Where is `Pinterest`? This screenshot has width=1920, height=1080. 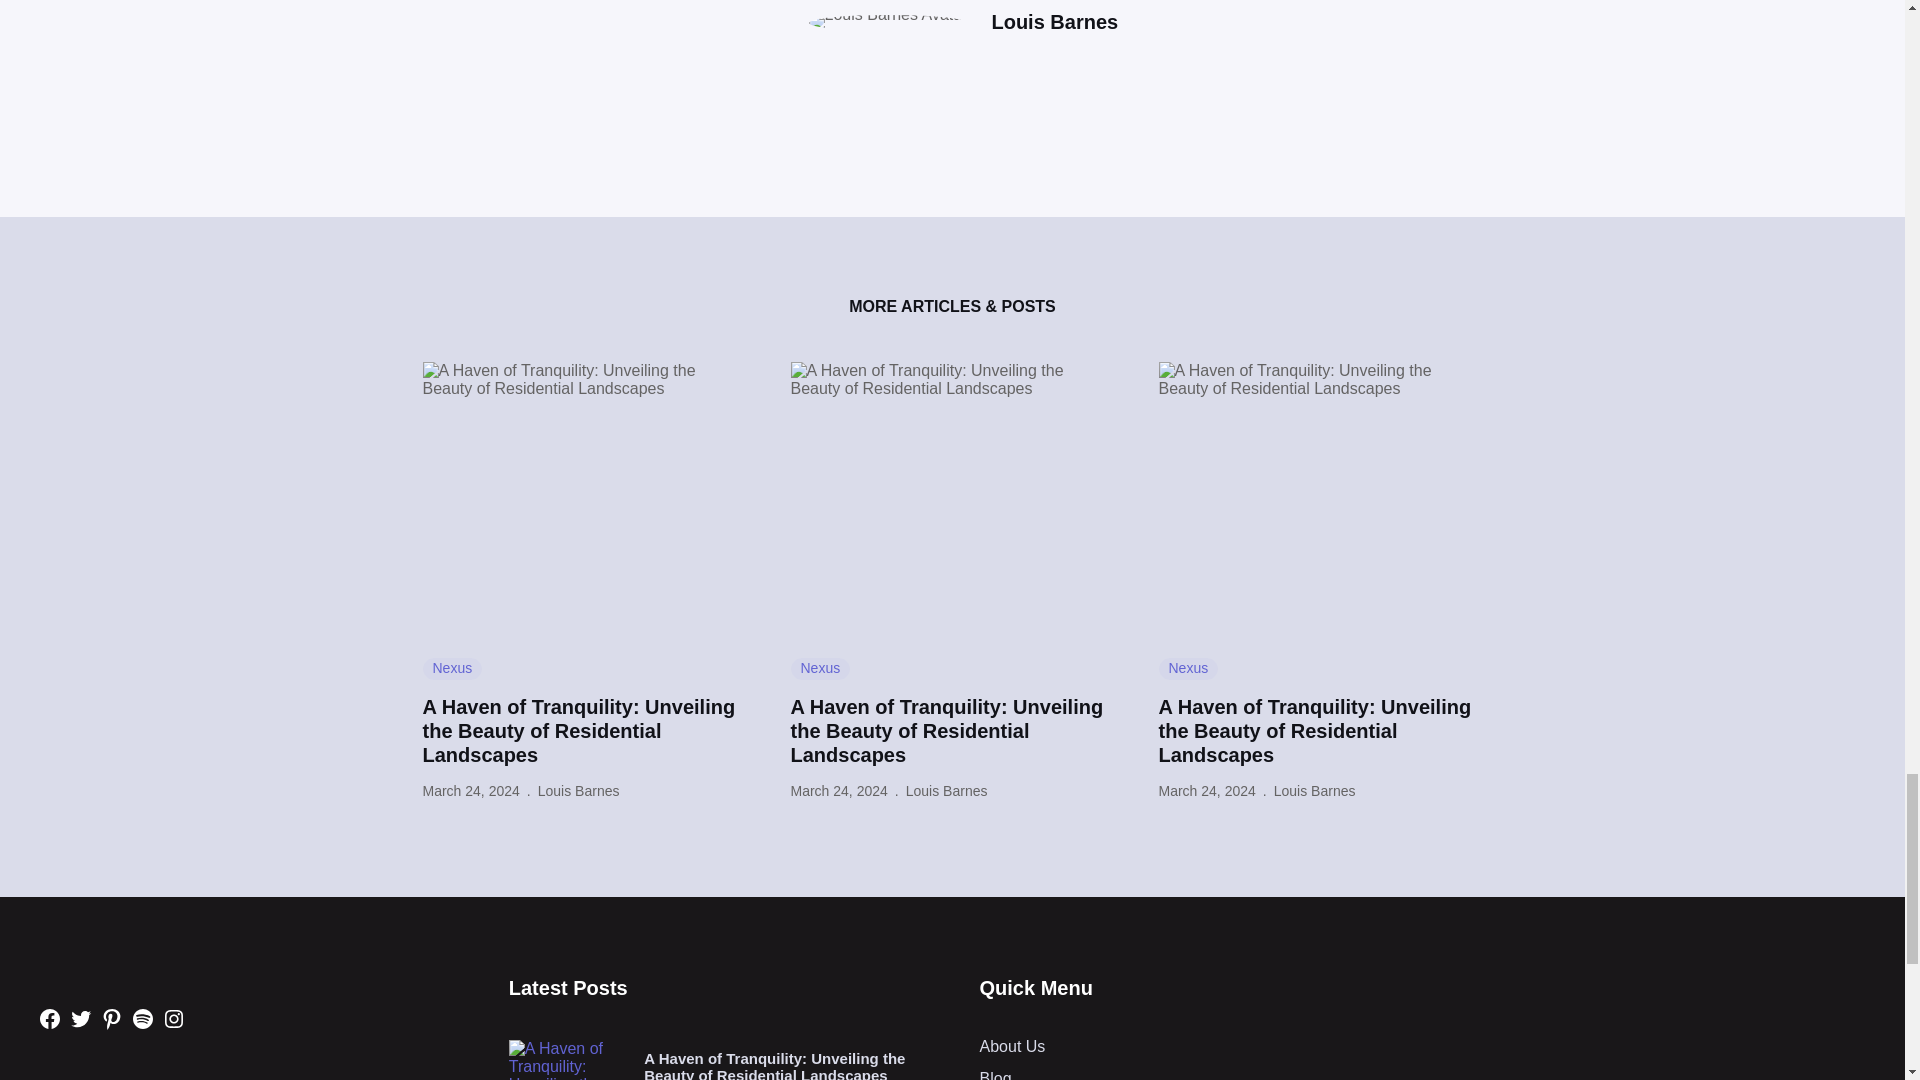 Pinterest is located at coordinates (112, 1018).